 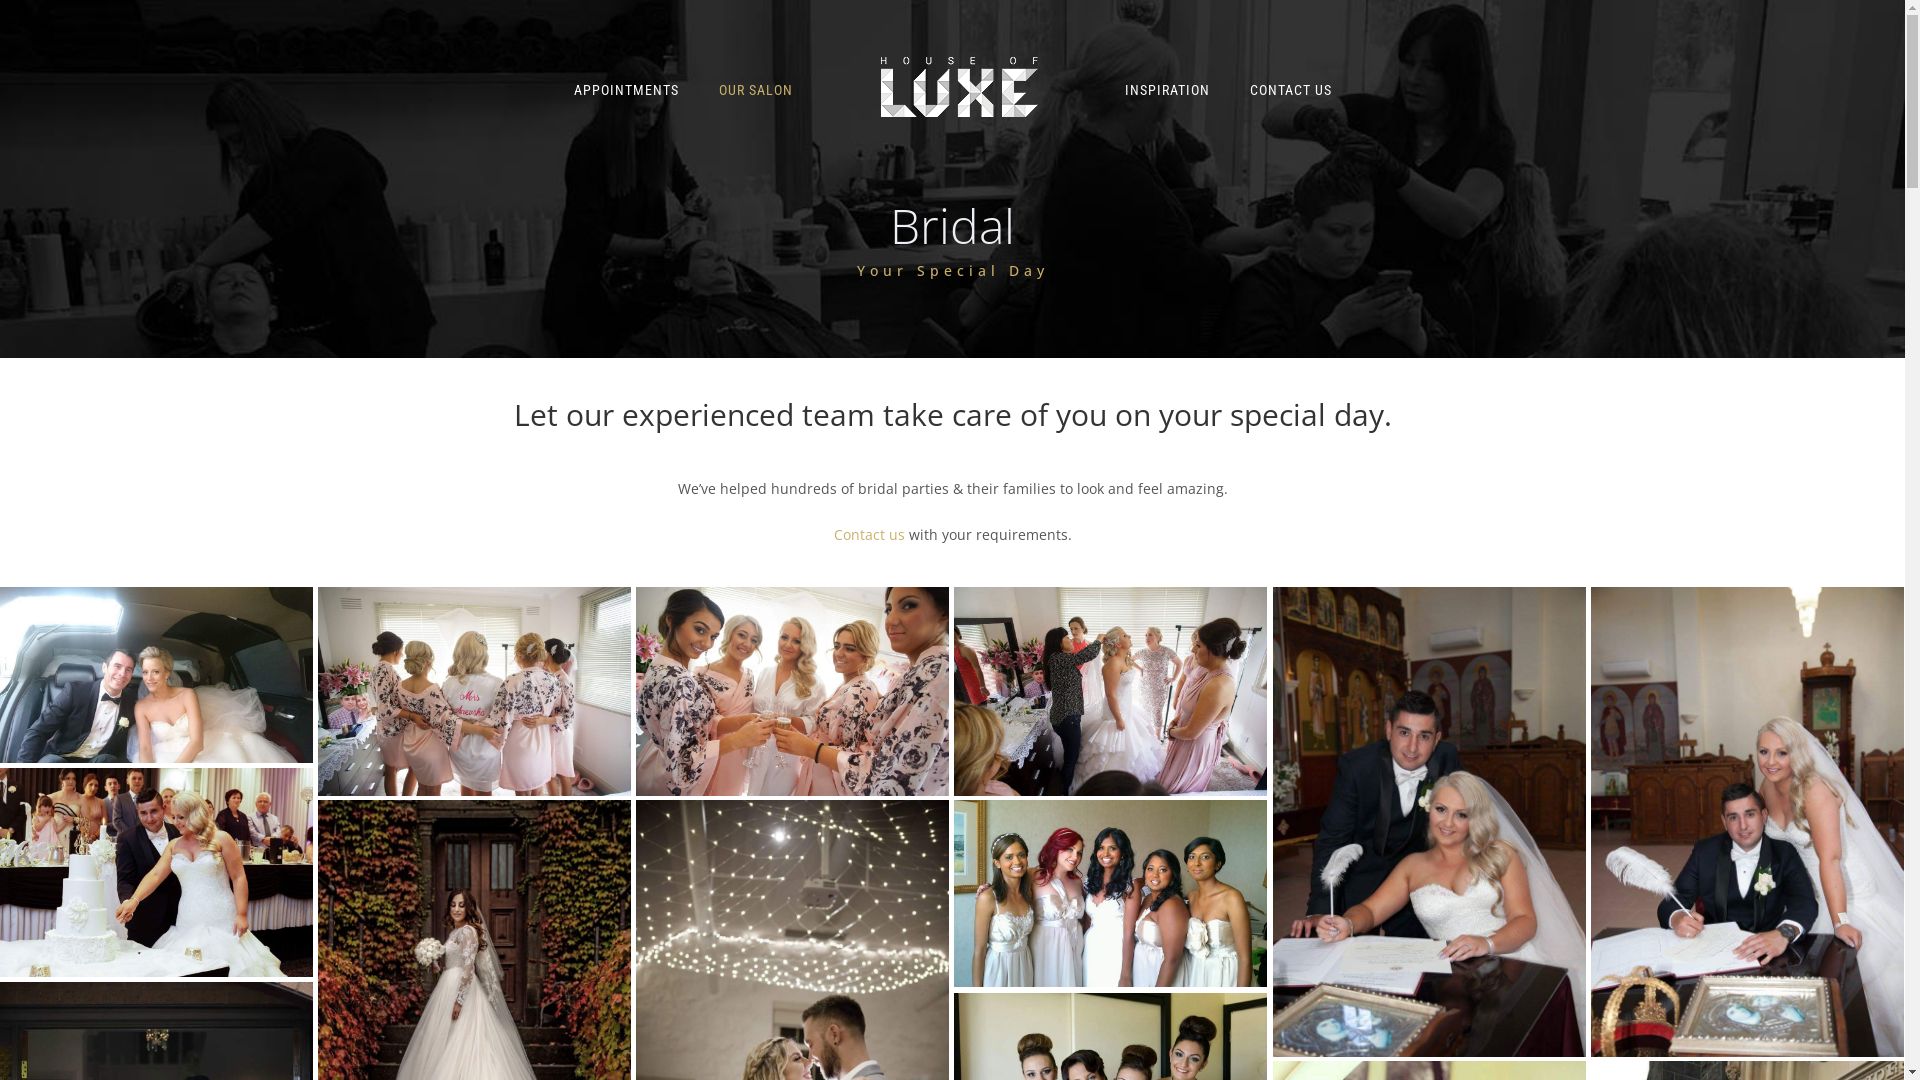 I want to click on FB_IMG_1451728618719, so click(x=474, y=692).